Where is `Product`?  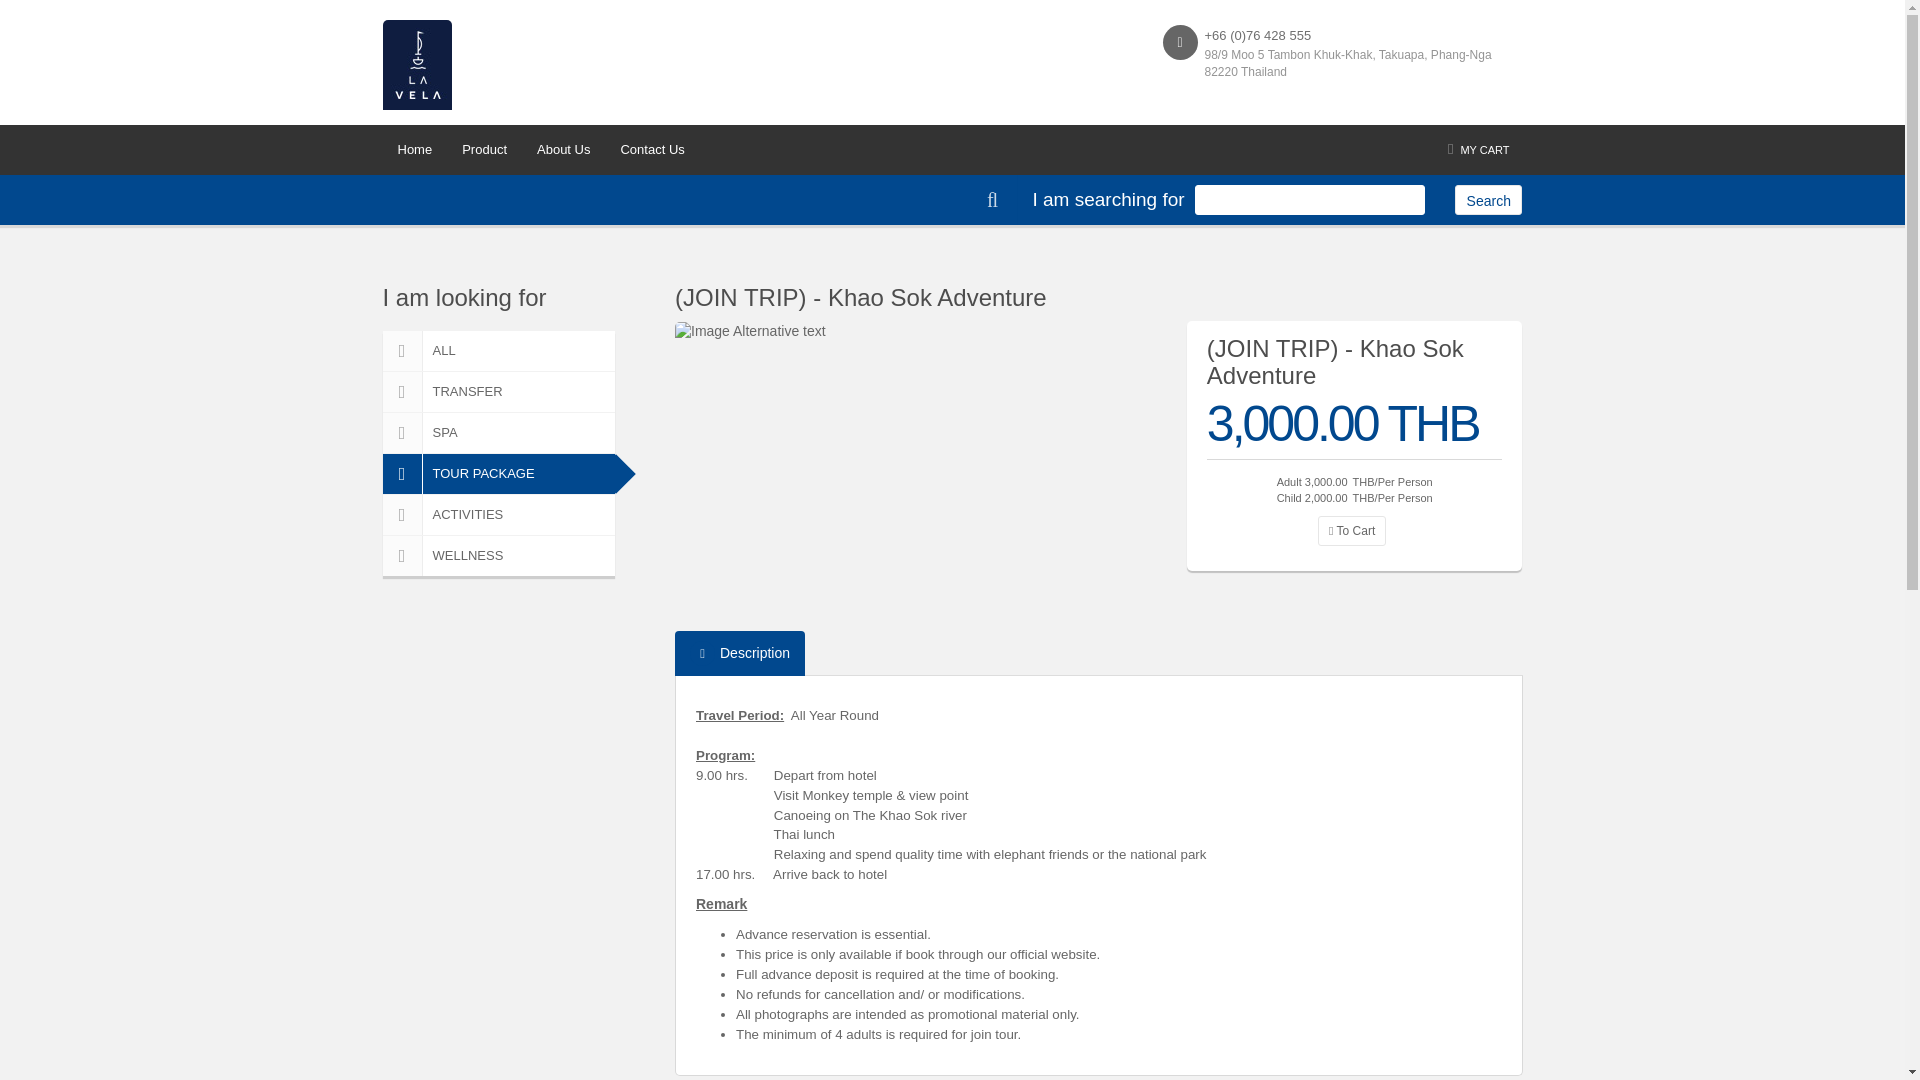 Product is located at coordinates (484, 150).